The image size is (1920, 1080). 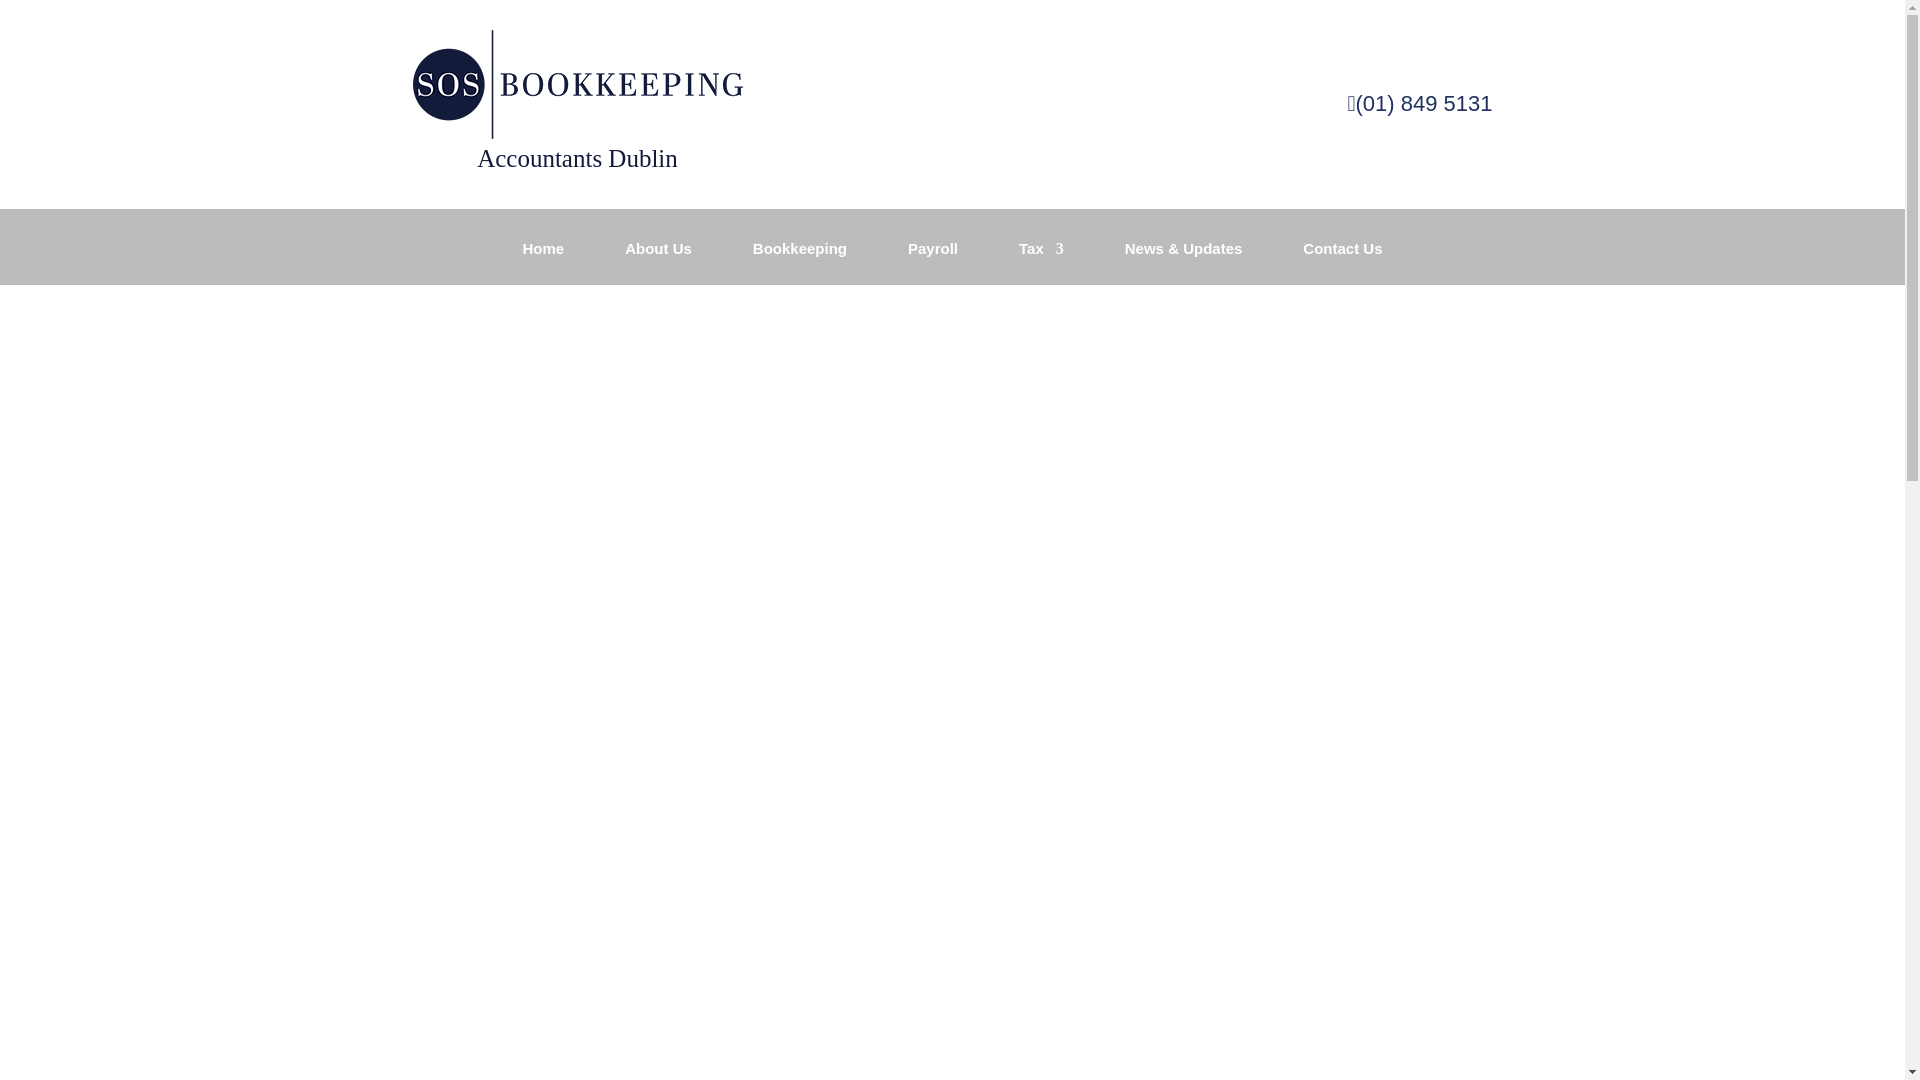 What do you see at coordinates (543, 263) in the screenshot?
I see `Home` at bounding box center [543, 263].